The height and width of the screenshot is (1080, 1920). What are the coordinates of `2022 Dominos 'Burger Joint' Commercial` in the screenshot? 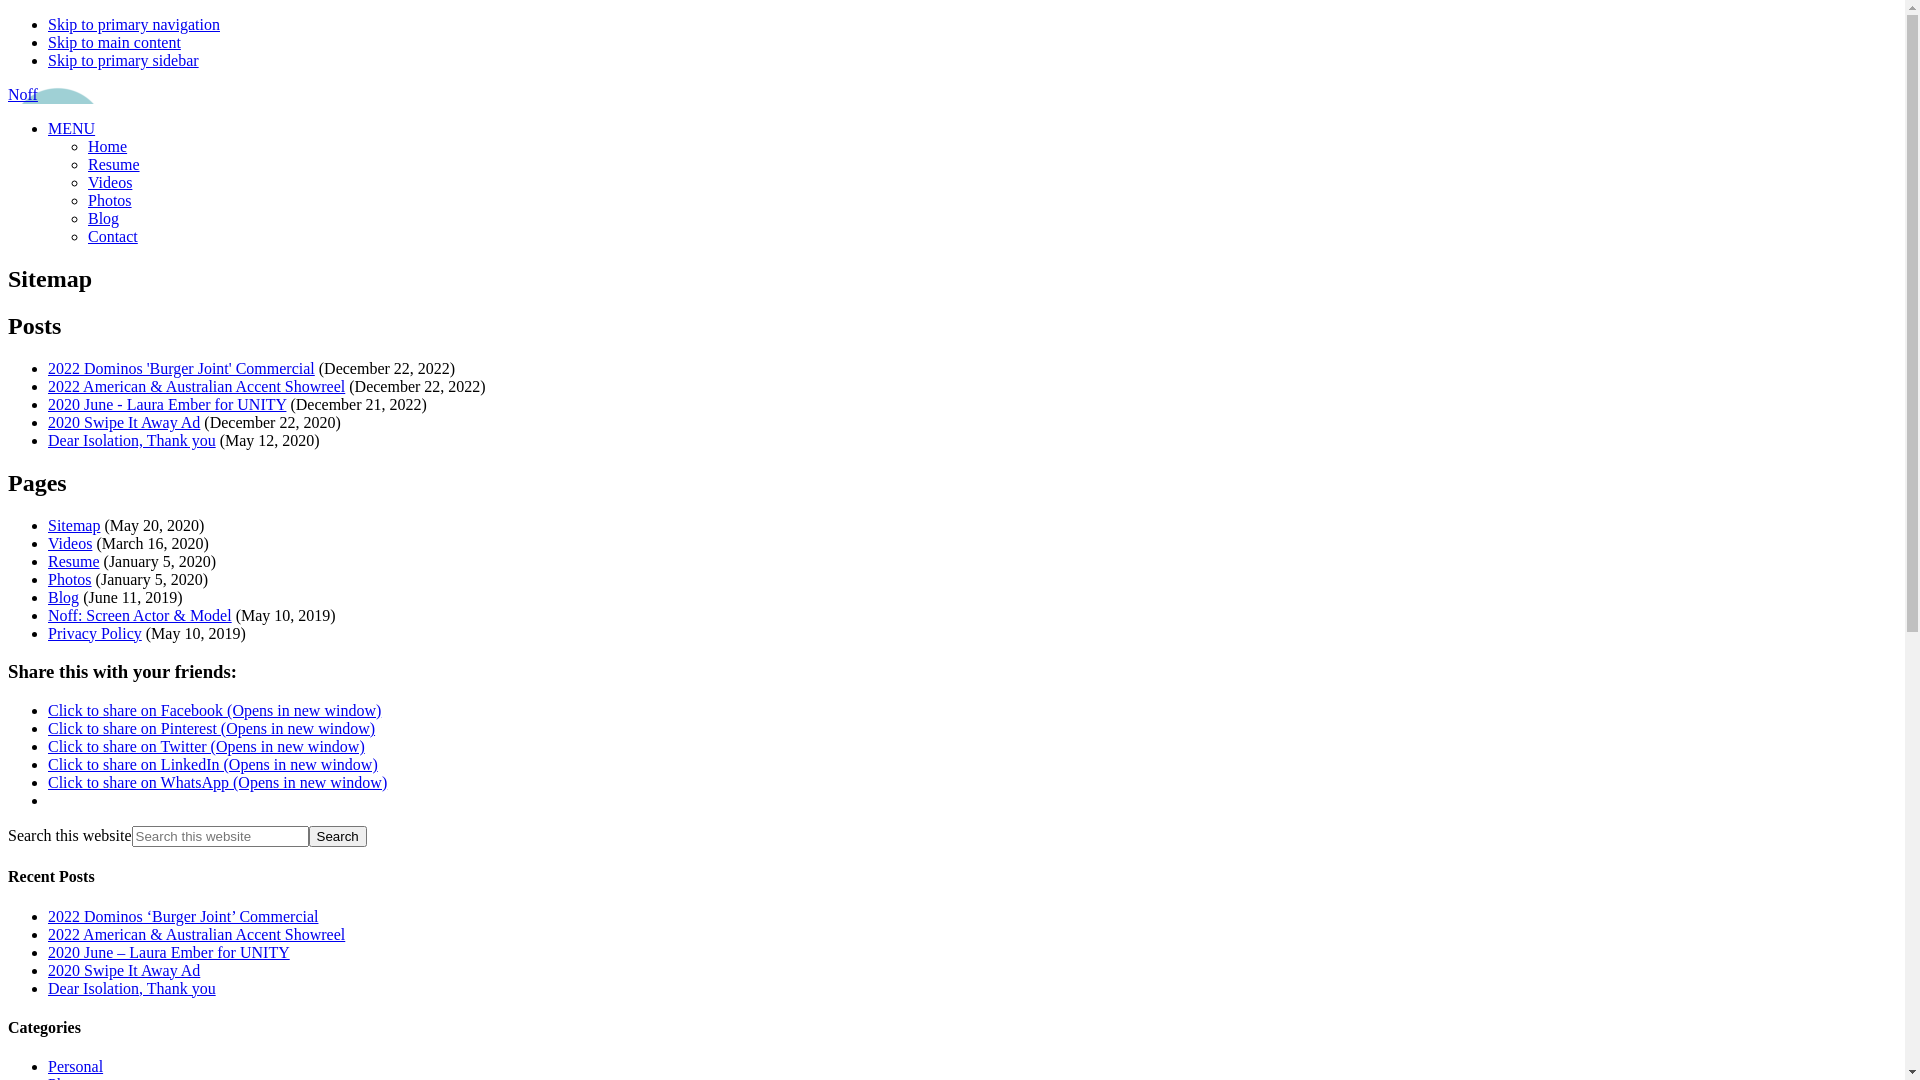 It's located at (182, 368).